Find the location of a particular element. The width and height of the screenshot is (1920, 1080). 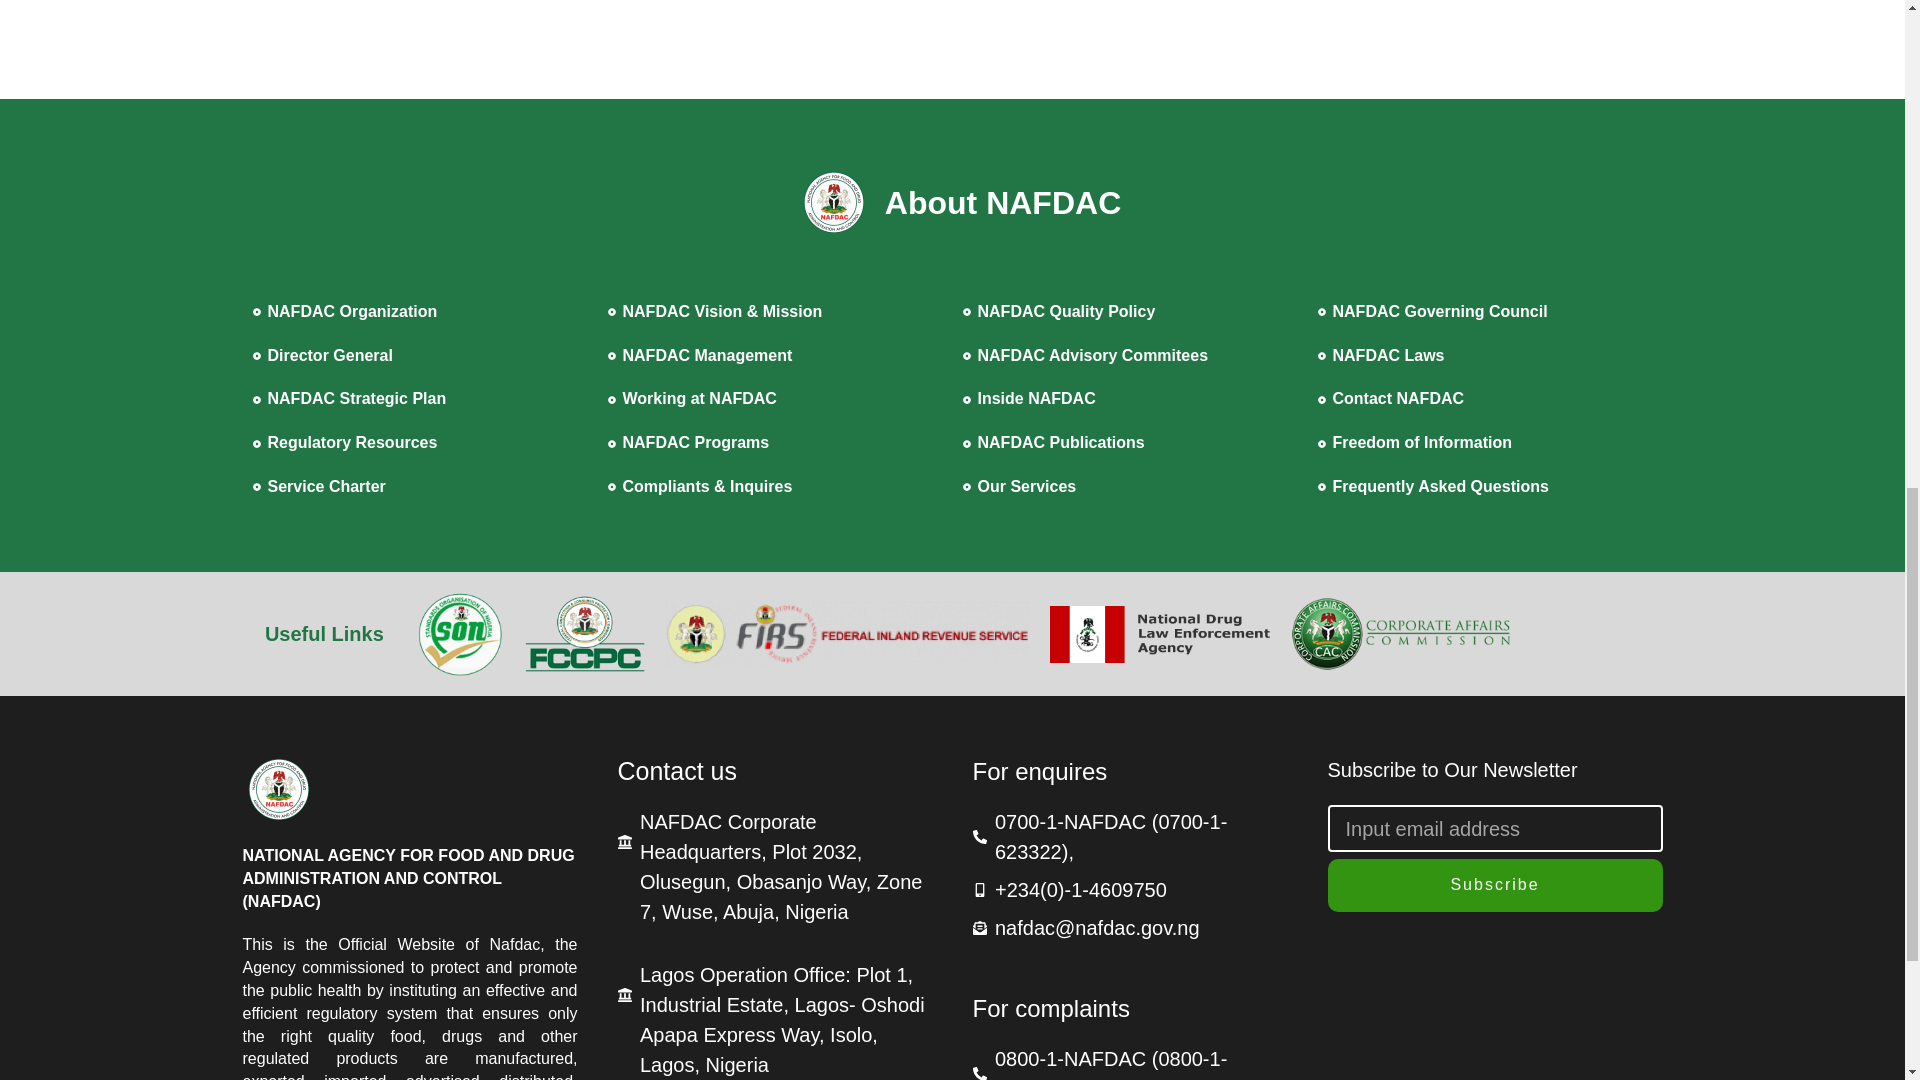

NAFDAC Advisory Commitees is located at coordinates (1129, 356).